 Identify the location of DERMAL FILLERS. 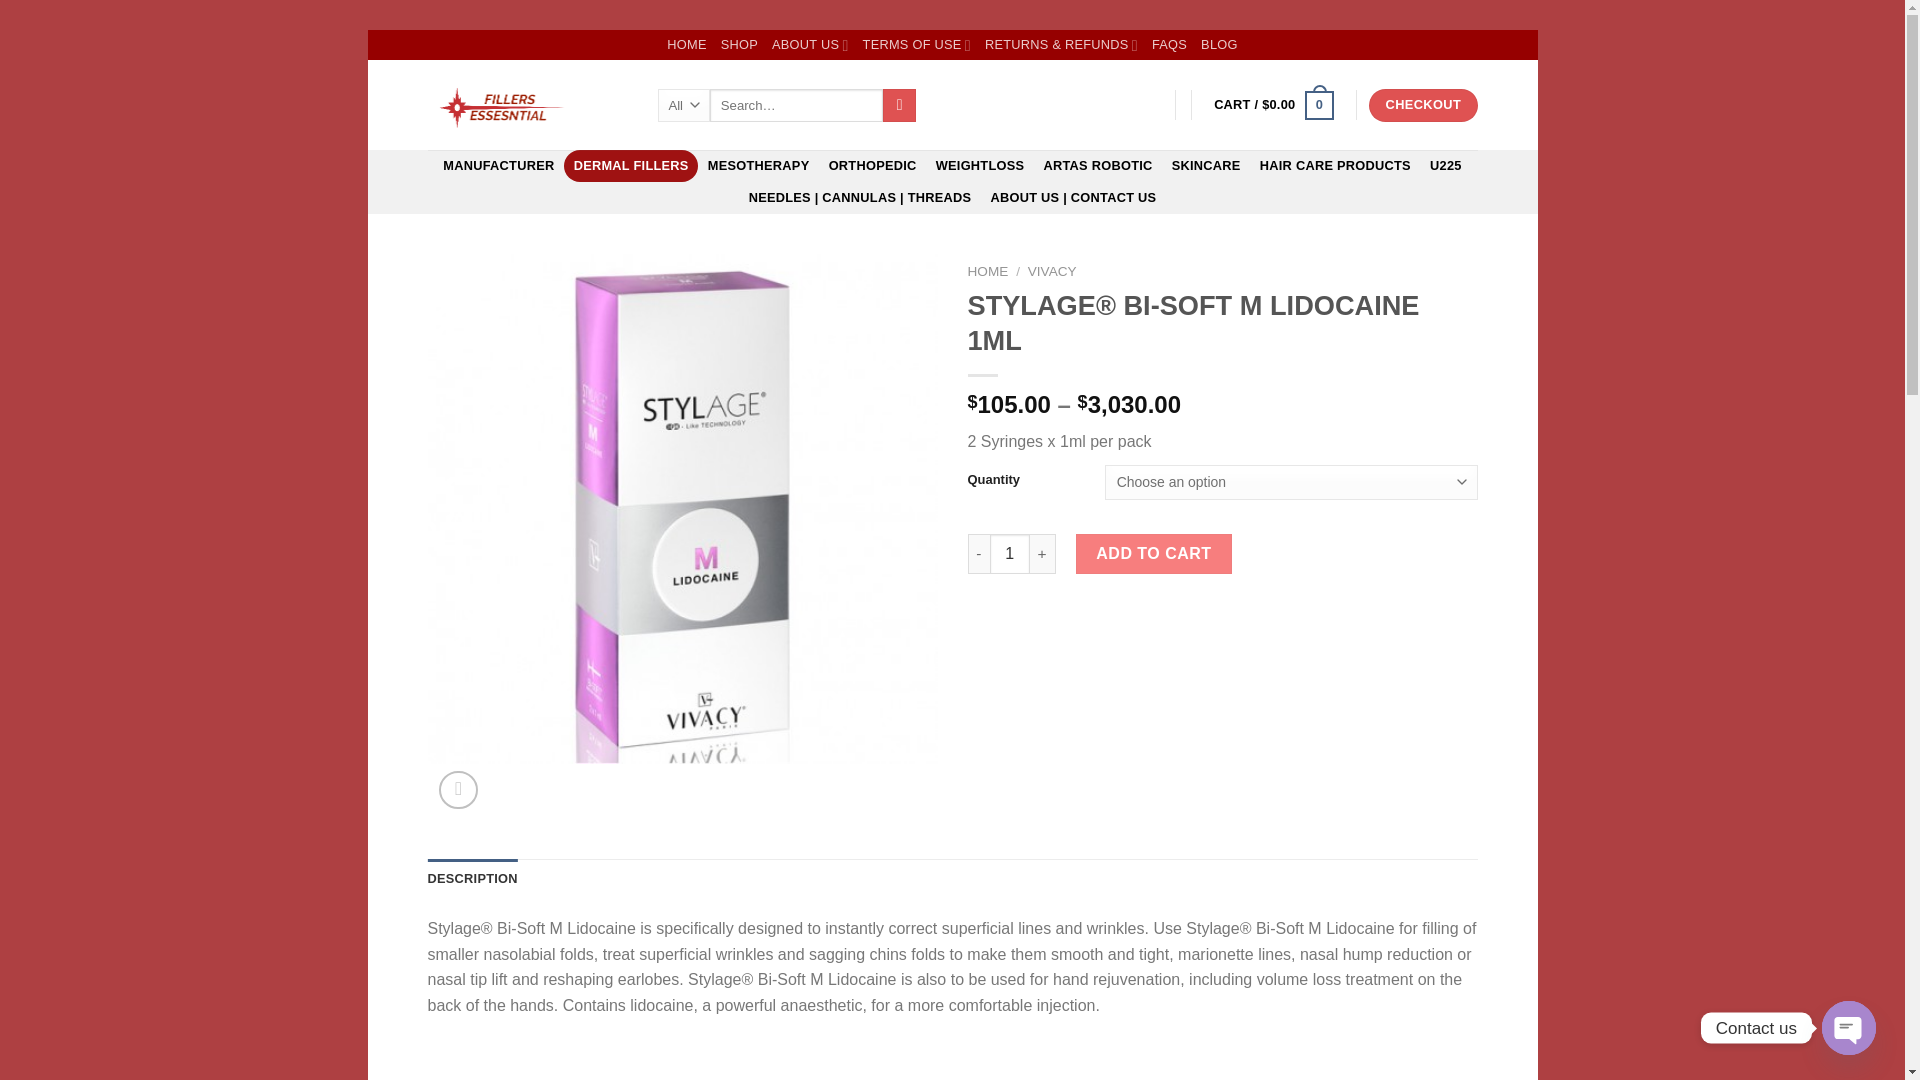
(631, 166).